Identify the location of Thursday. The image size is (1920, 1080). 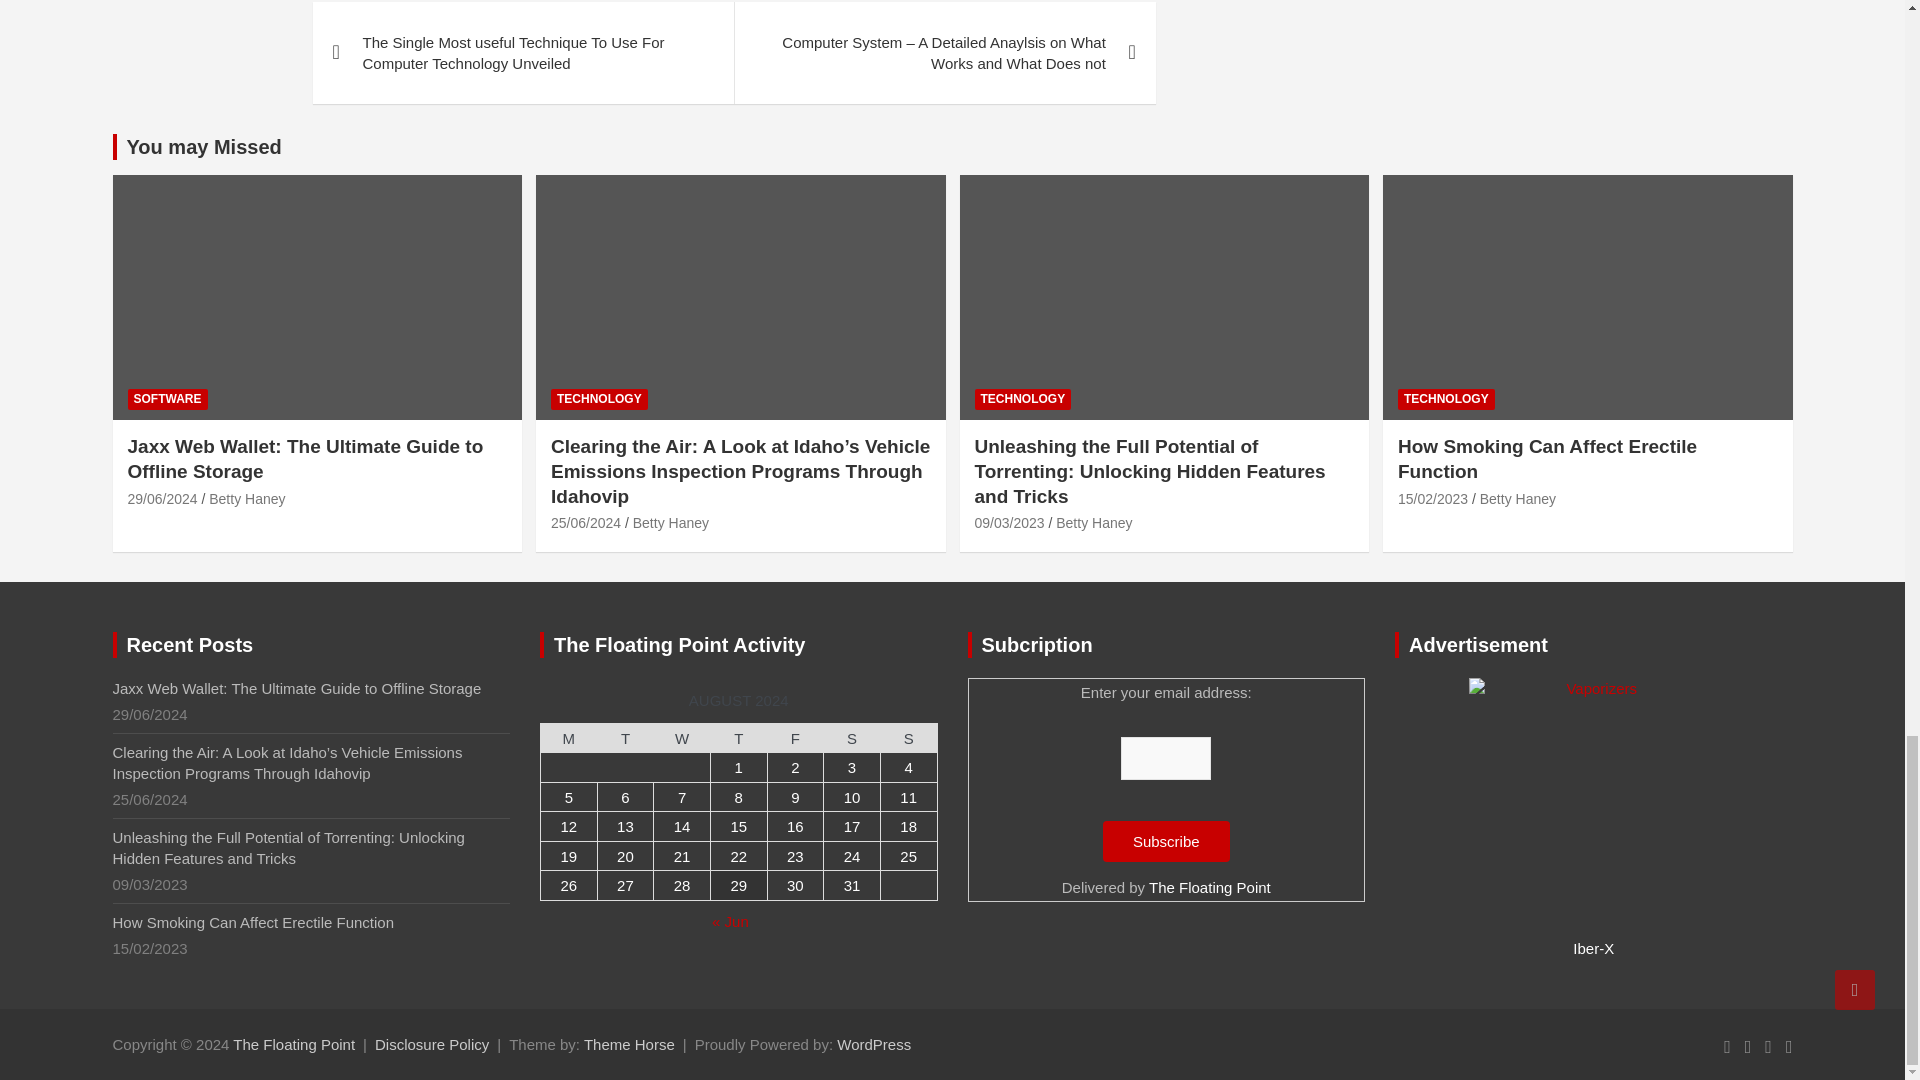
(738, 737).